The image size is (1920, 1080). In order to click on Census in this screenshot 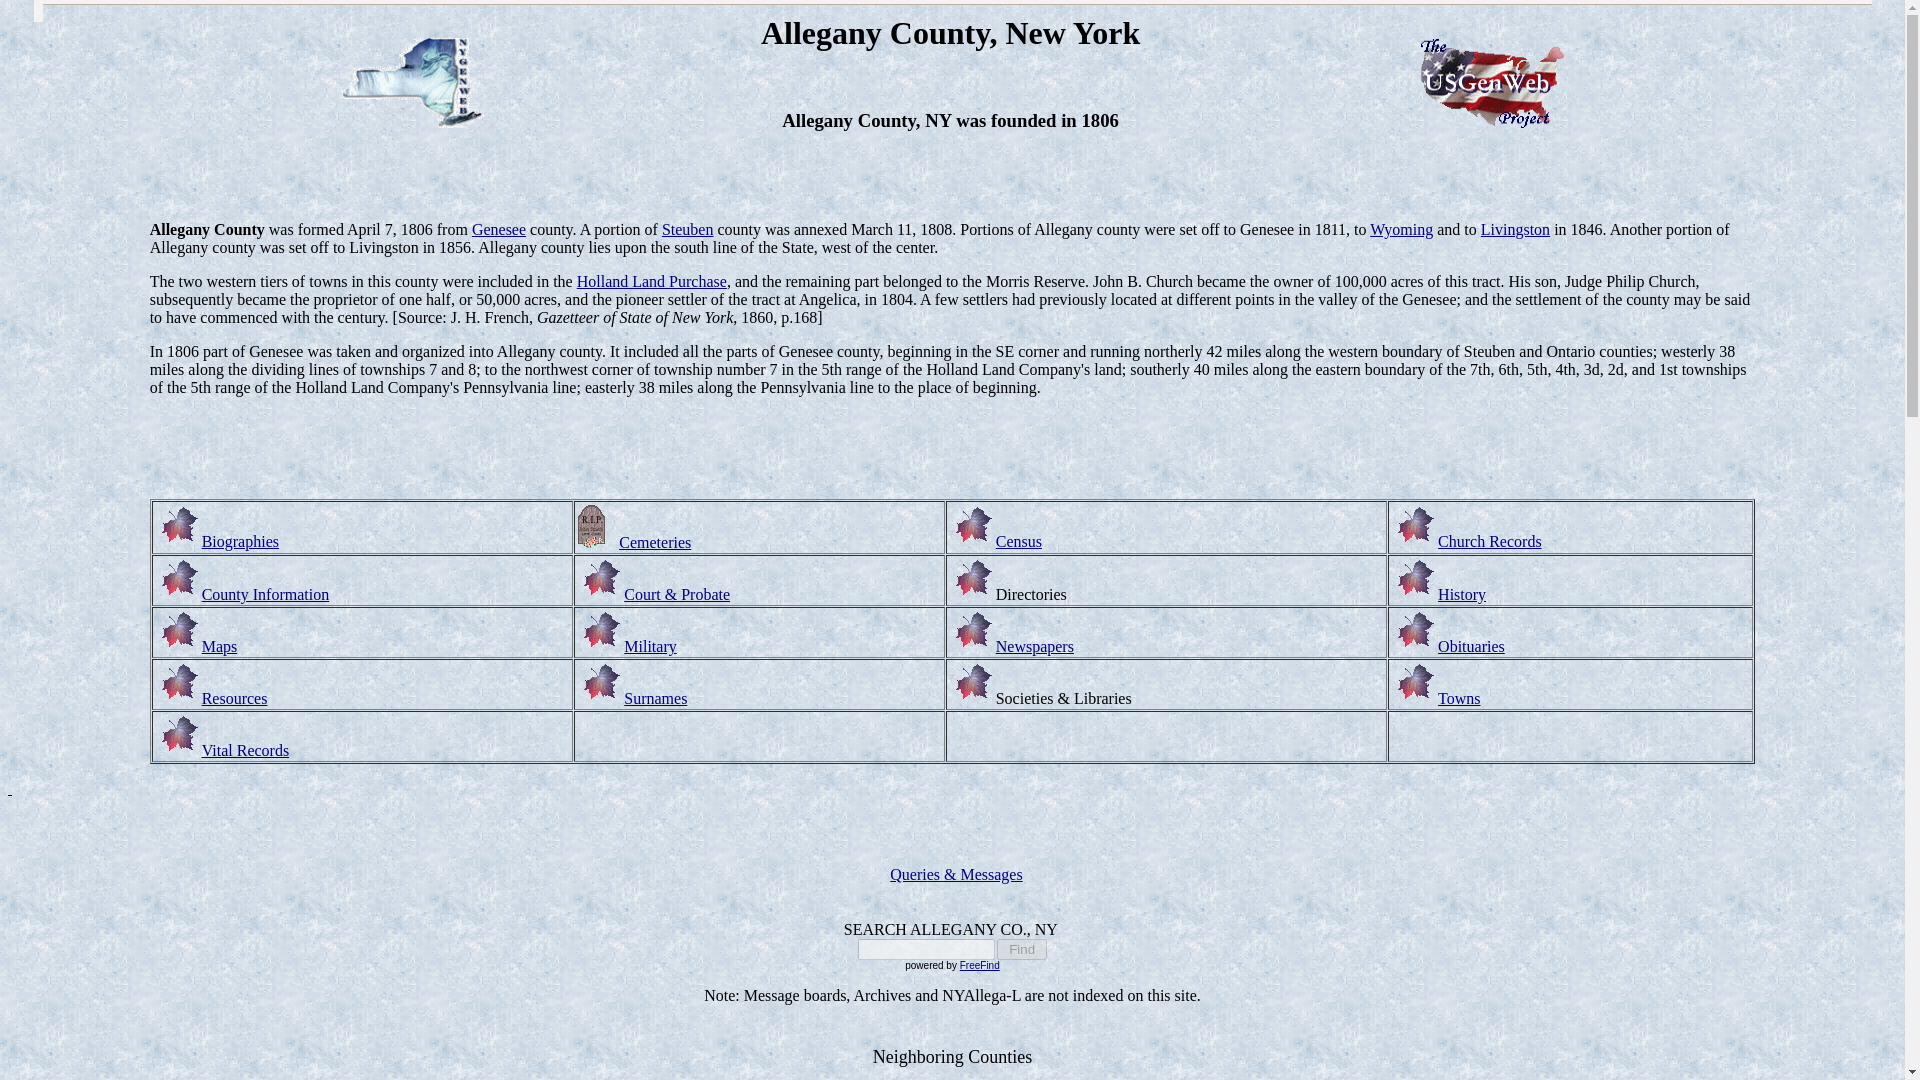, I will do `click(1019, 541)`.